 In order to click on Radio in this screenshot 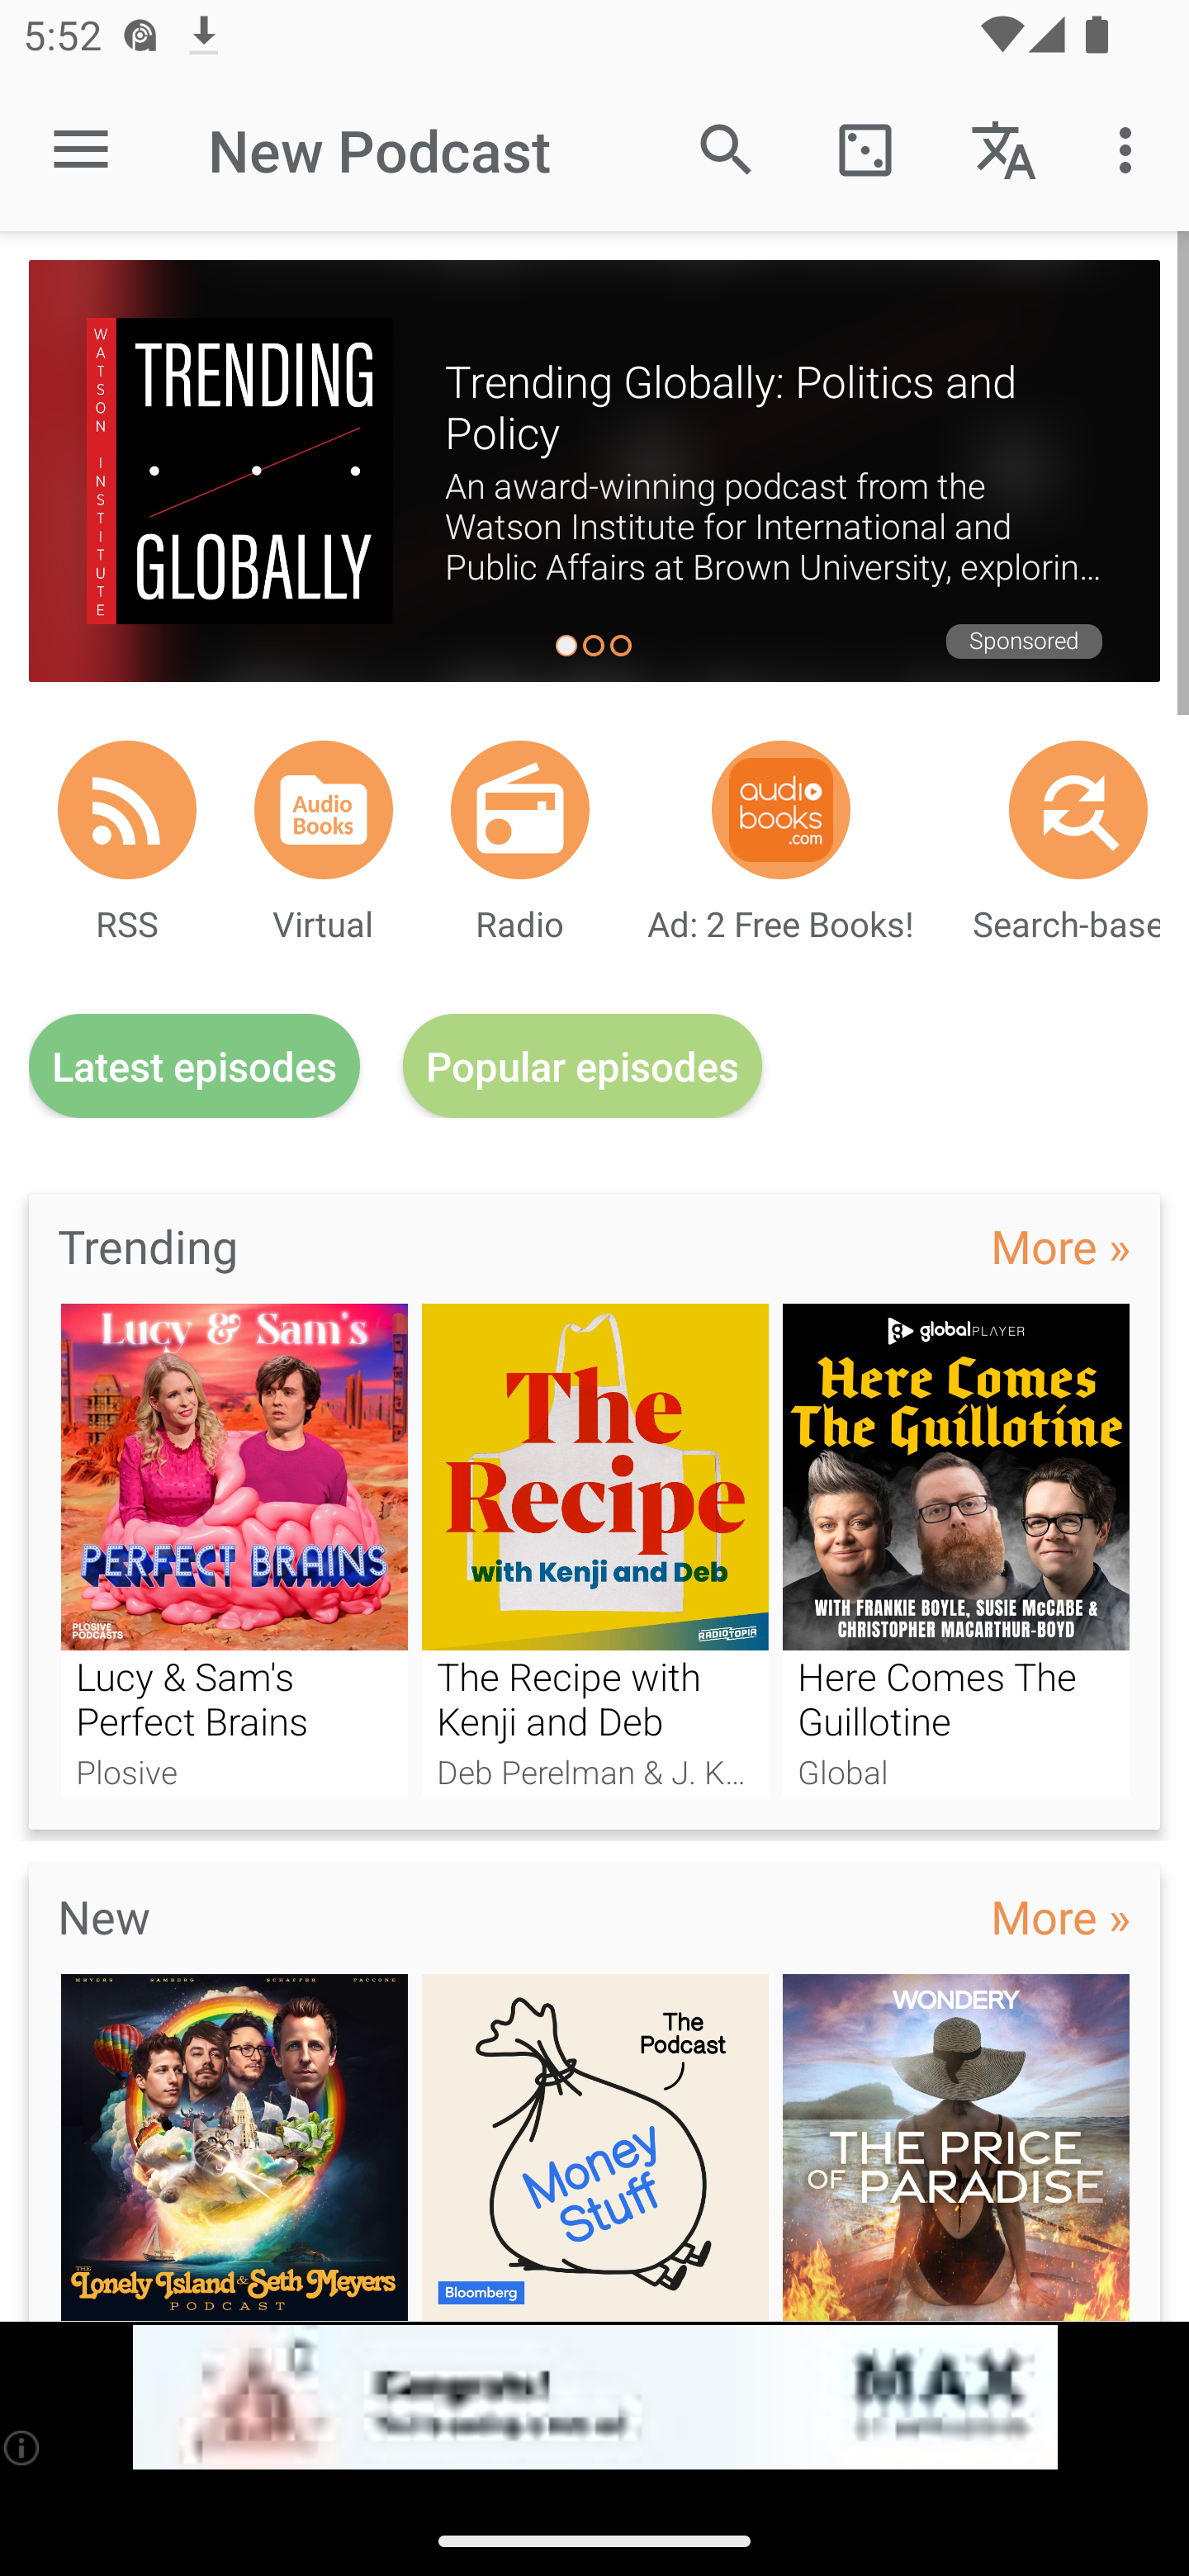, I will do `click(520, 809)`.